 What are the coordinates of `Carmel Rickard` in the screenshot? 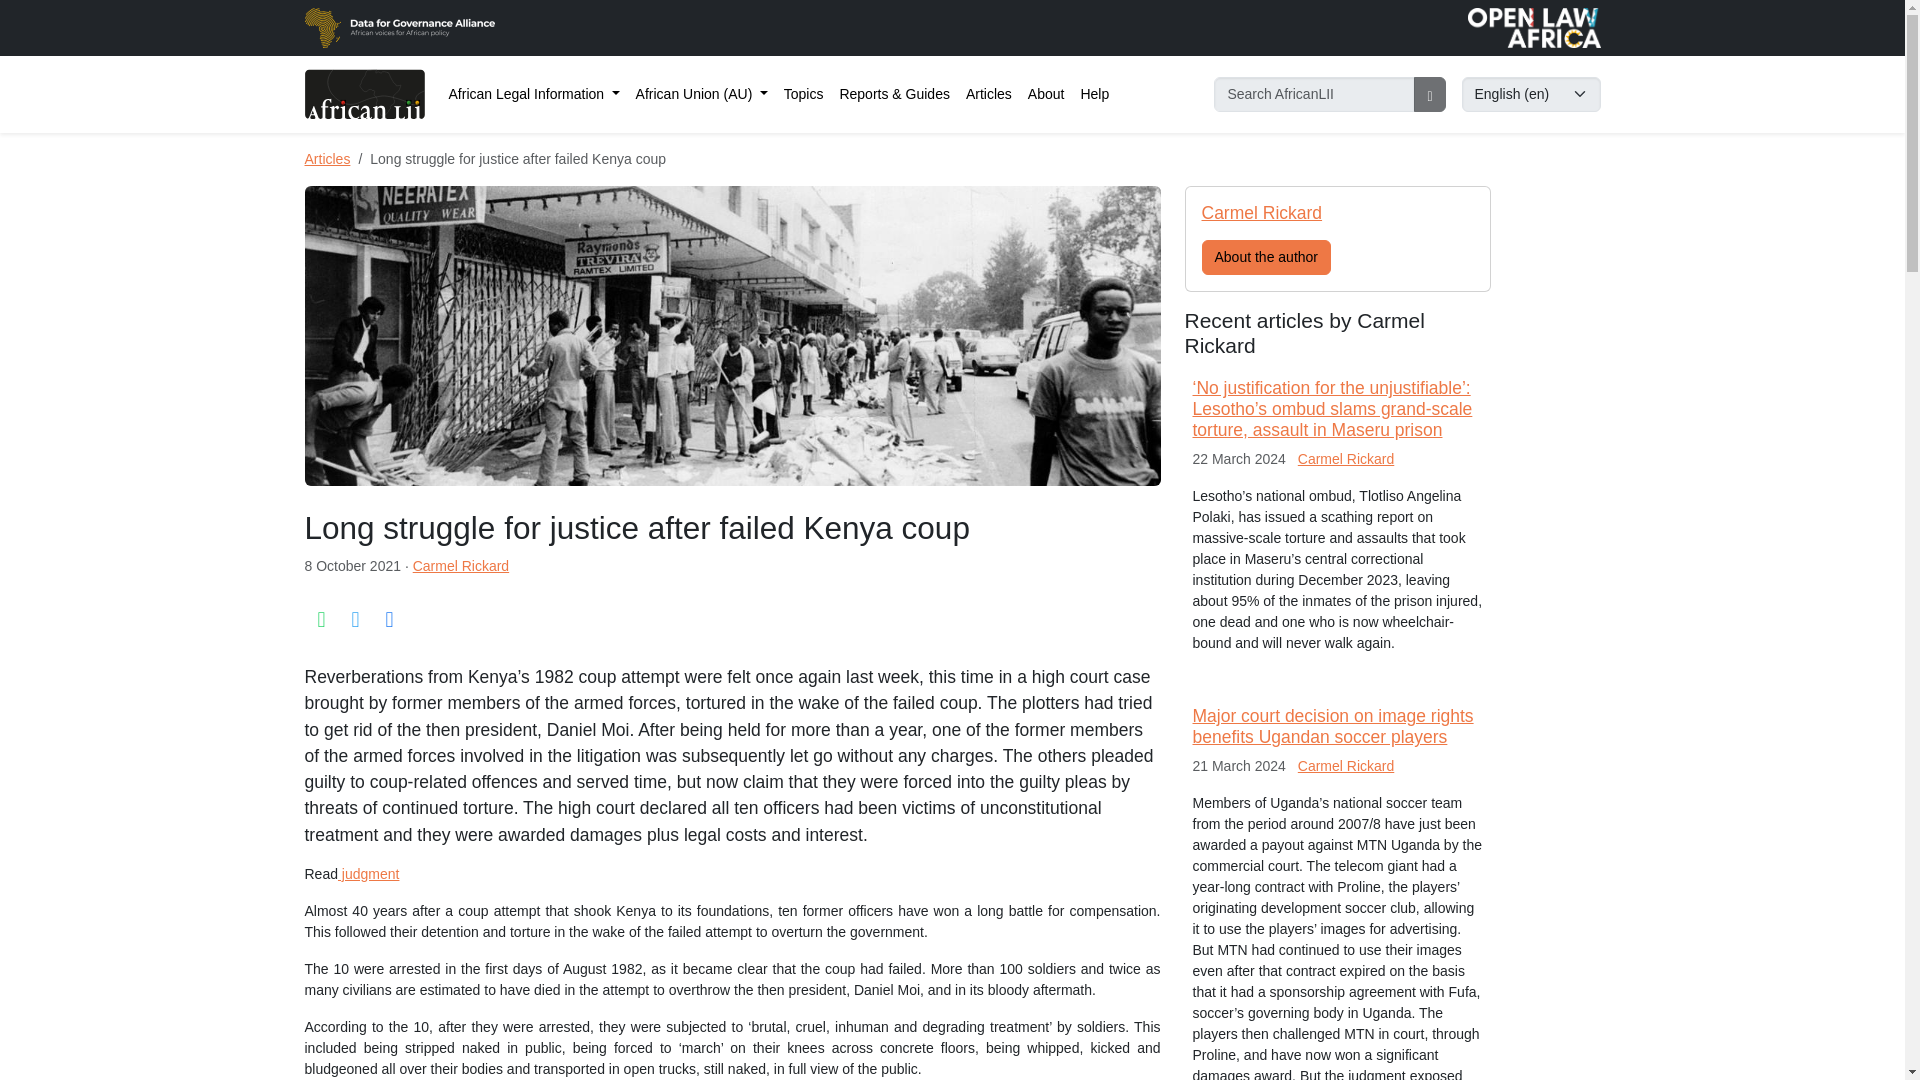 It's located at (1345, 766).